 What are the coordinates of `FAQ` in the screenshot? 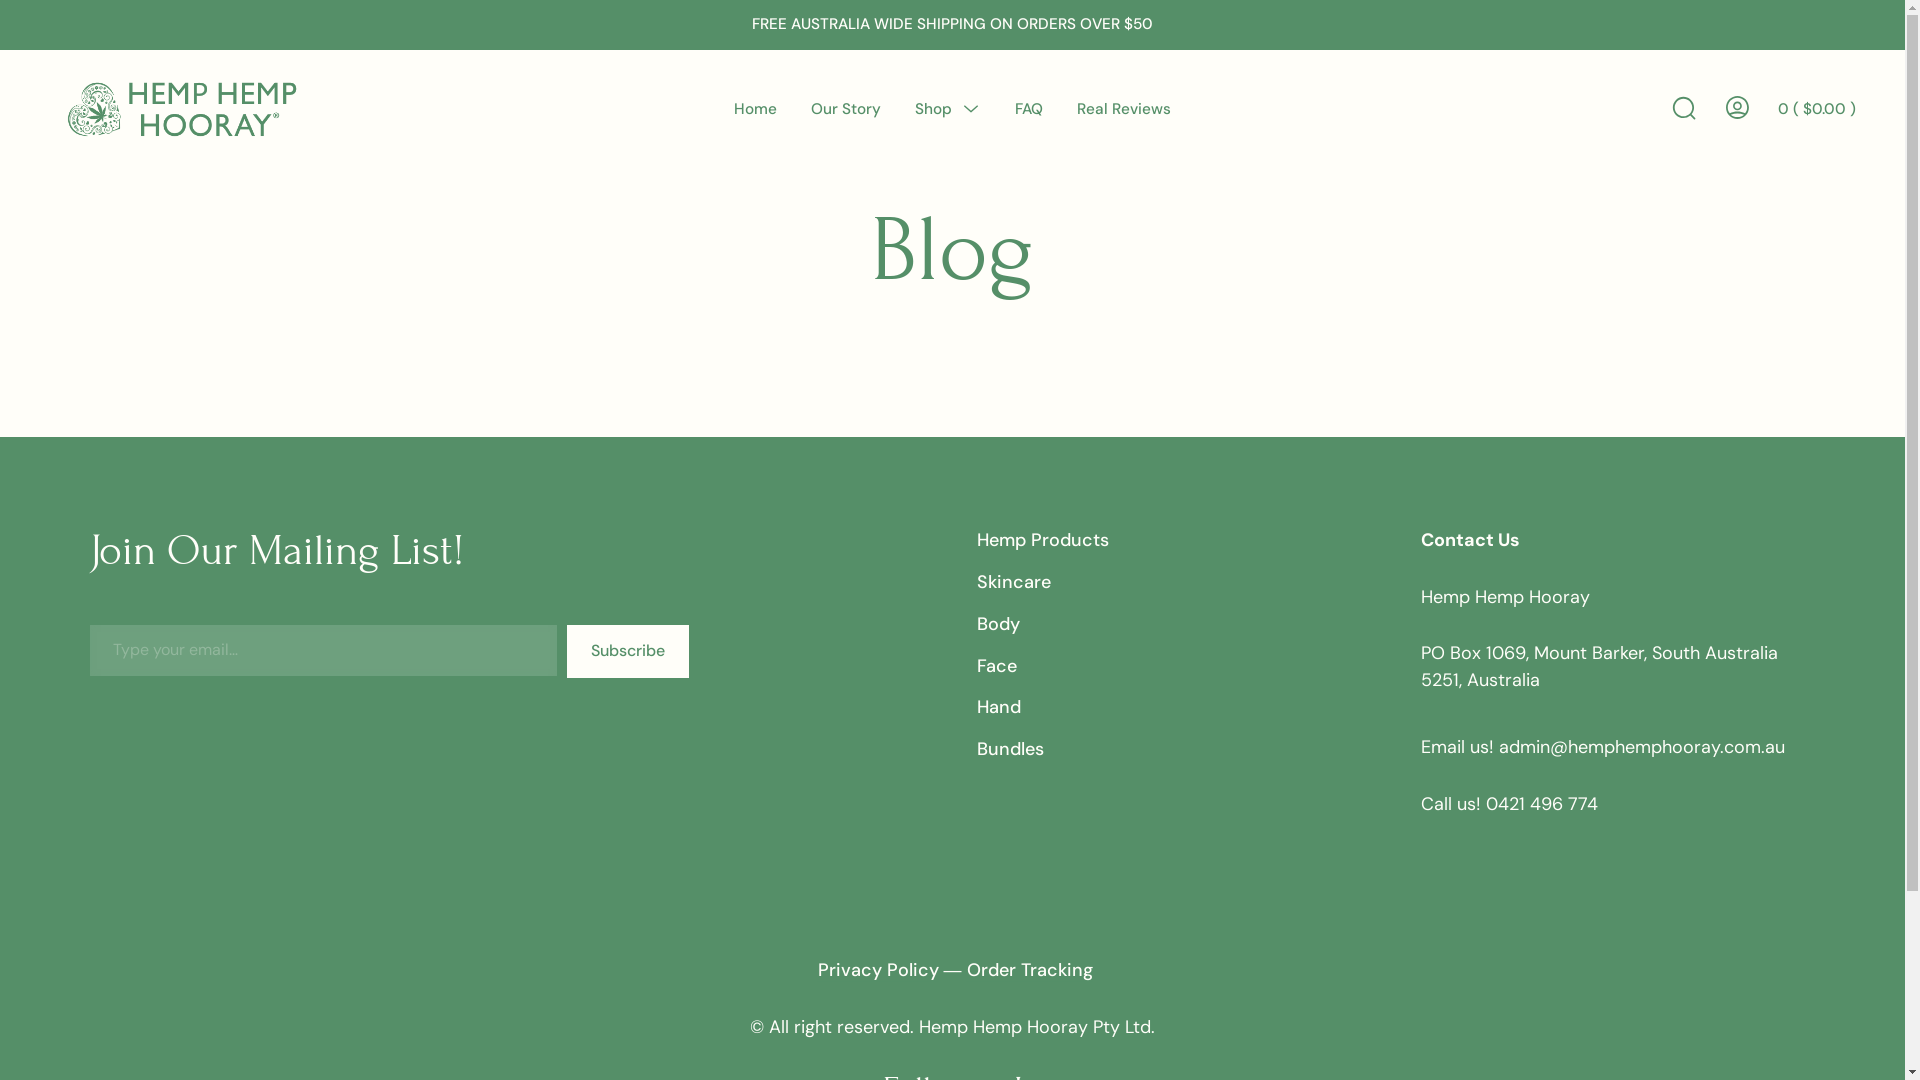 It's located at (1029, 109).